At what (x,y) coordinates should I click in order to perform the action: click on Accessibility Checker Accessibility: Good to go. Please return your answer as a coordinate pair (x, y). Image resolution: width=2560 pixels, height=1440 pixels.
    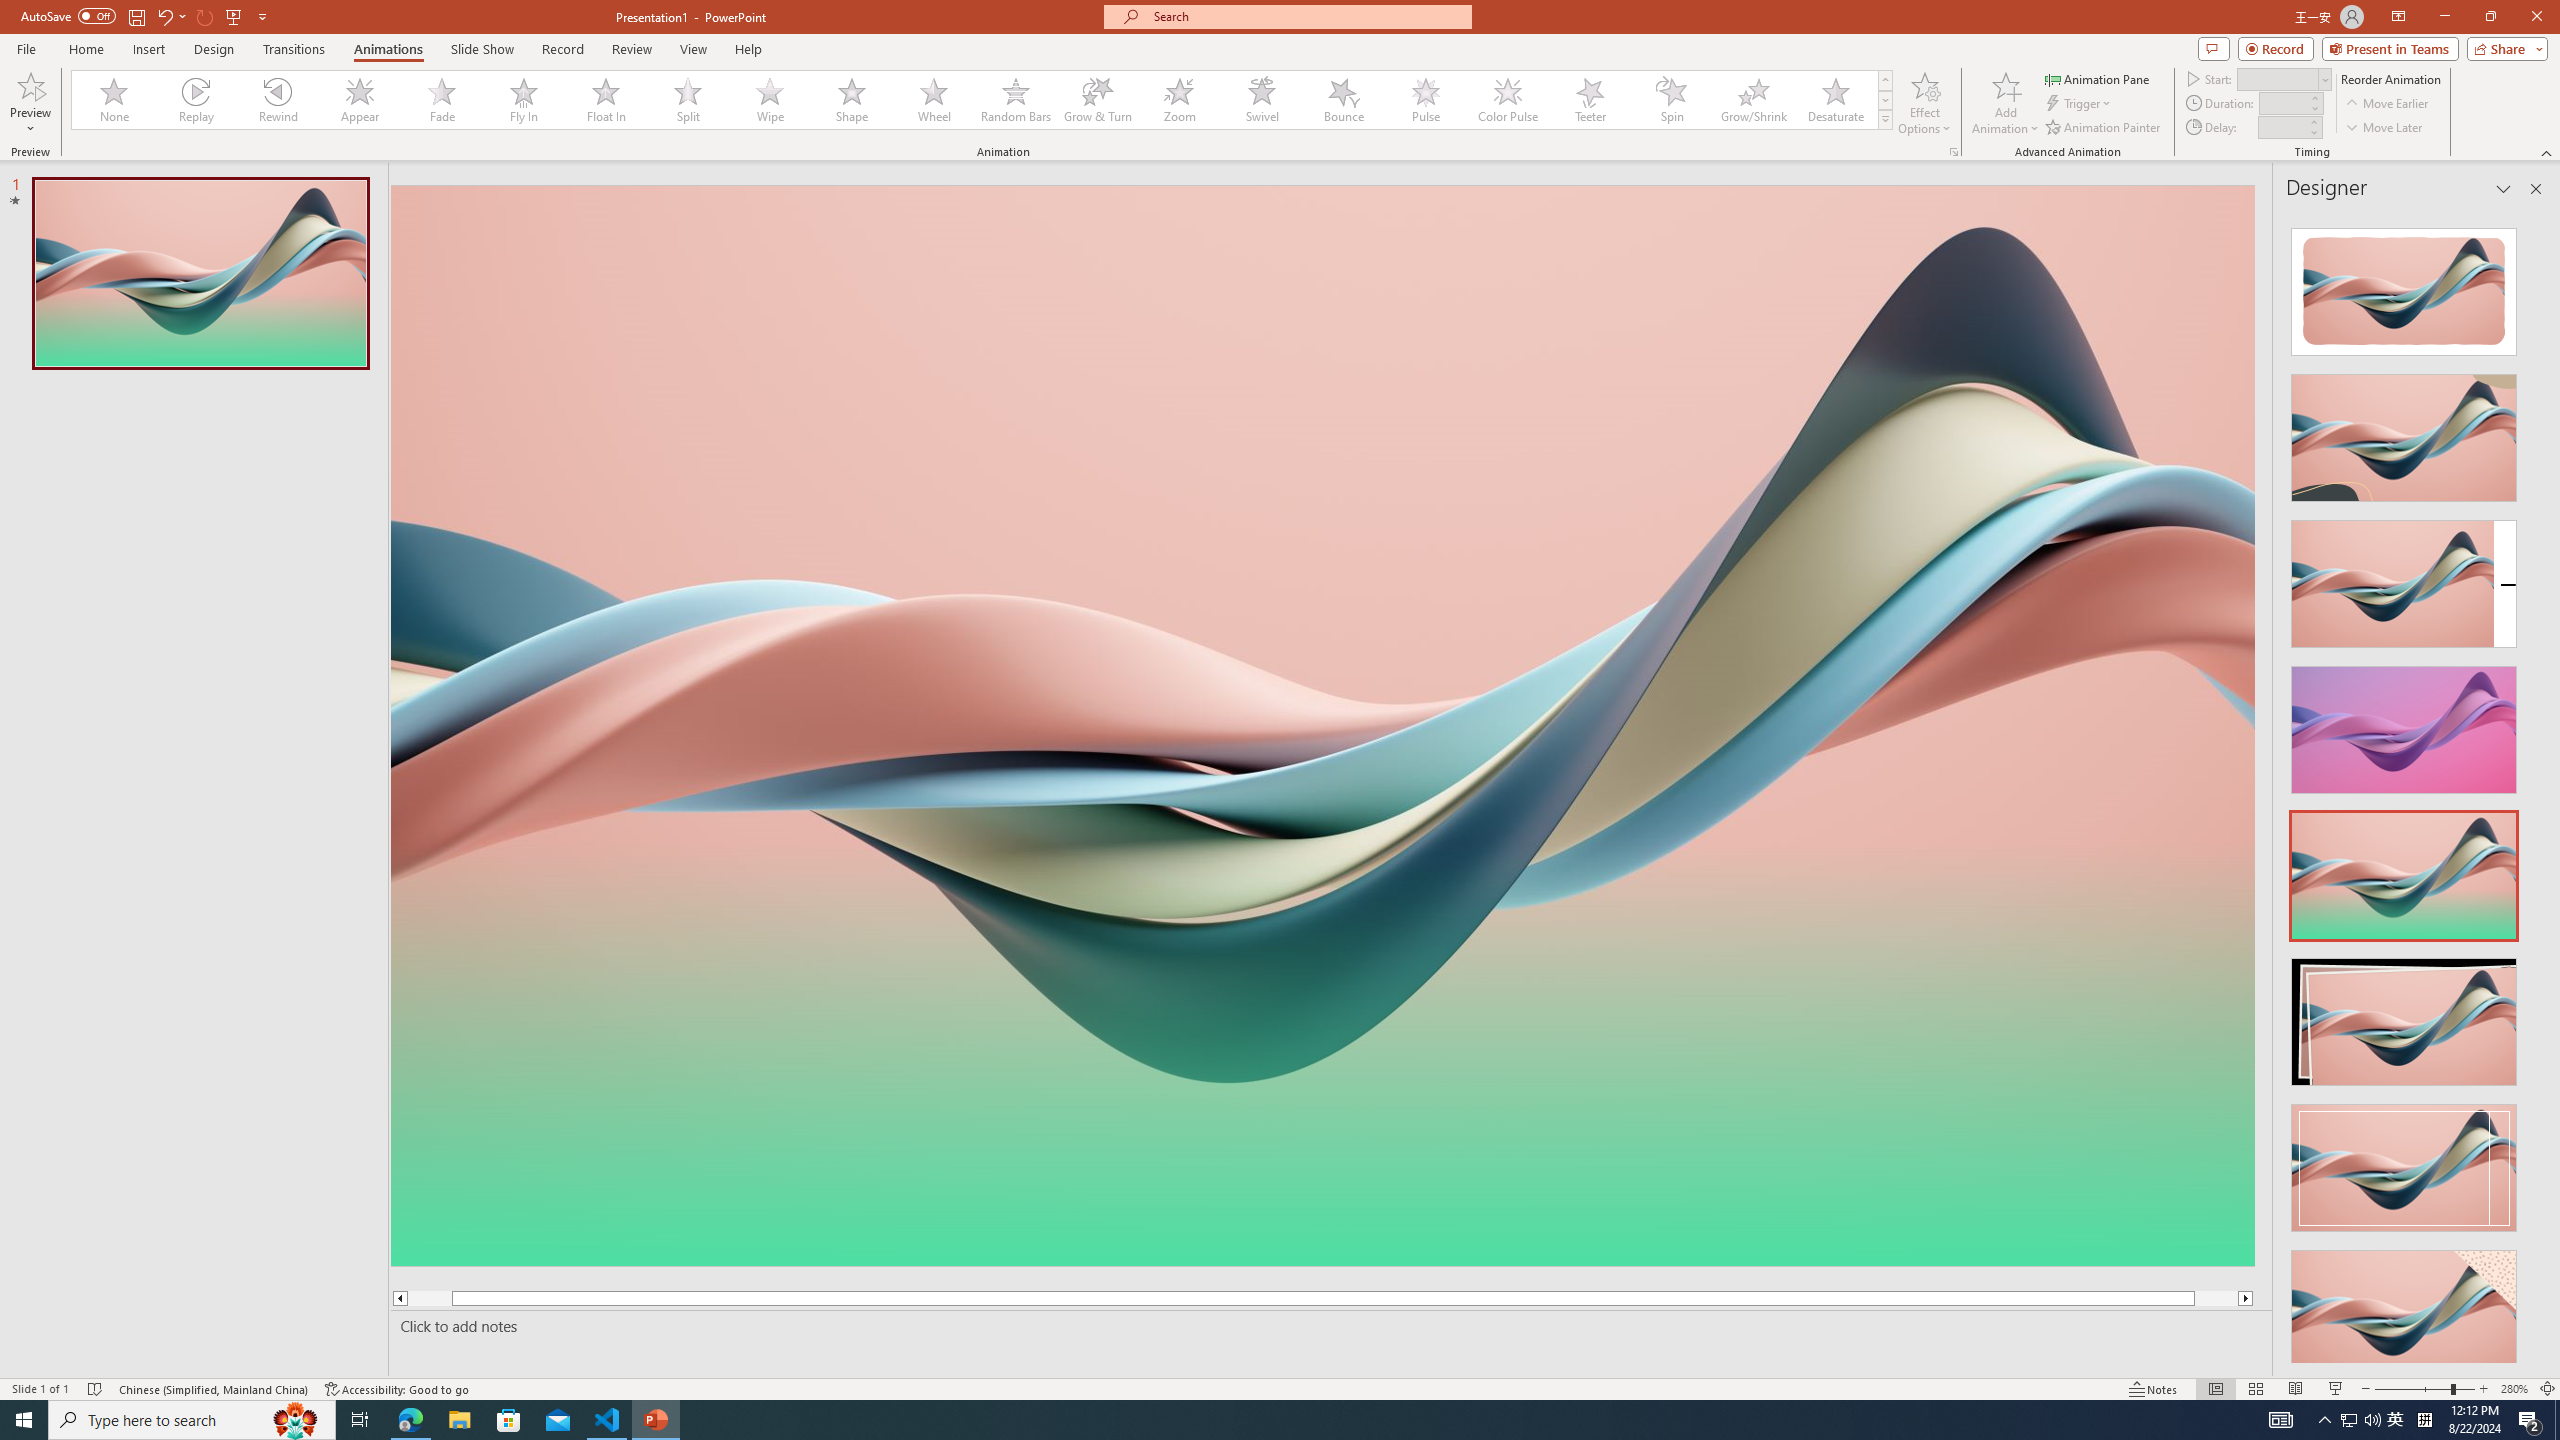
    Looking at the image, I should click on (398, 1389).